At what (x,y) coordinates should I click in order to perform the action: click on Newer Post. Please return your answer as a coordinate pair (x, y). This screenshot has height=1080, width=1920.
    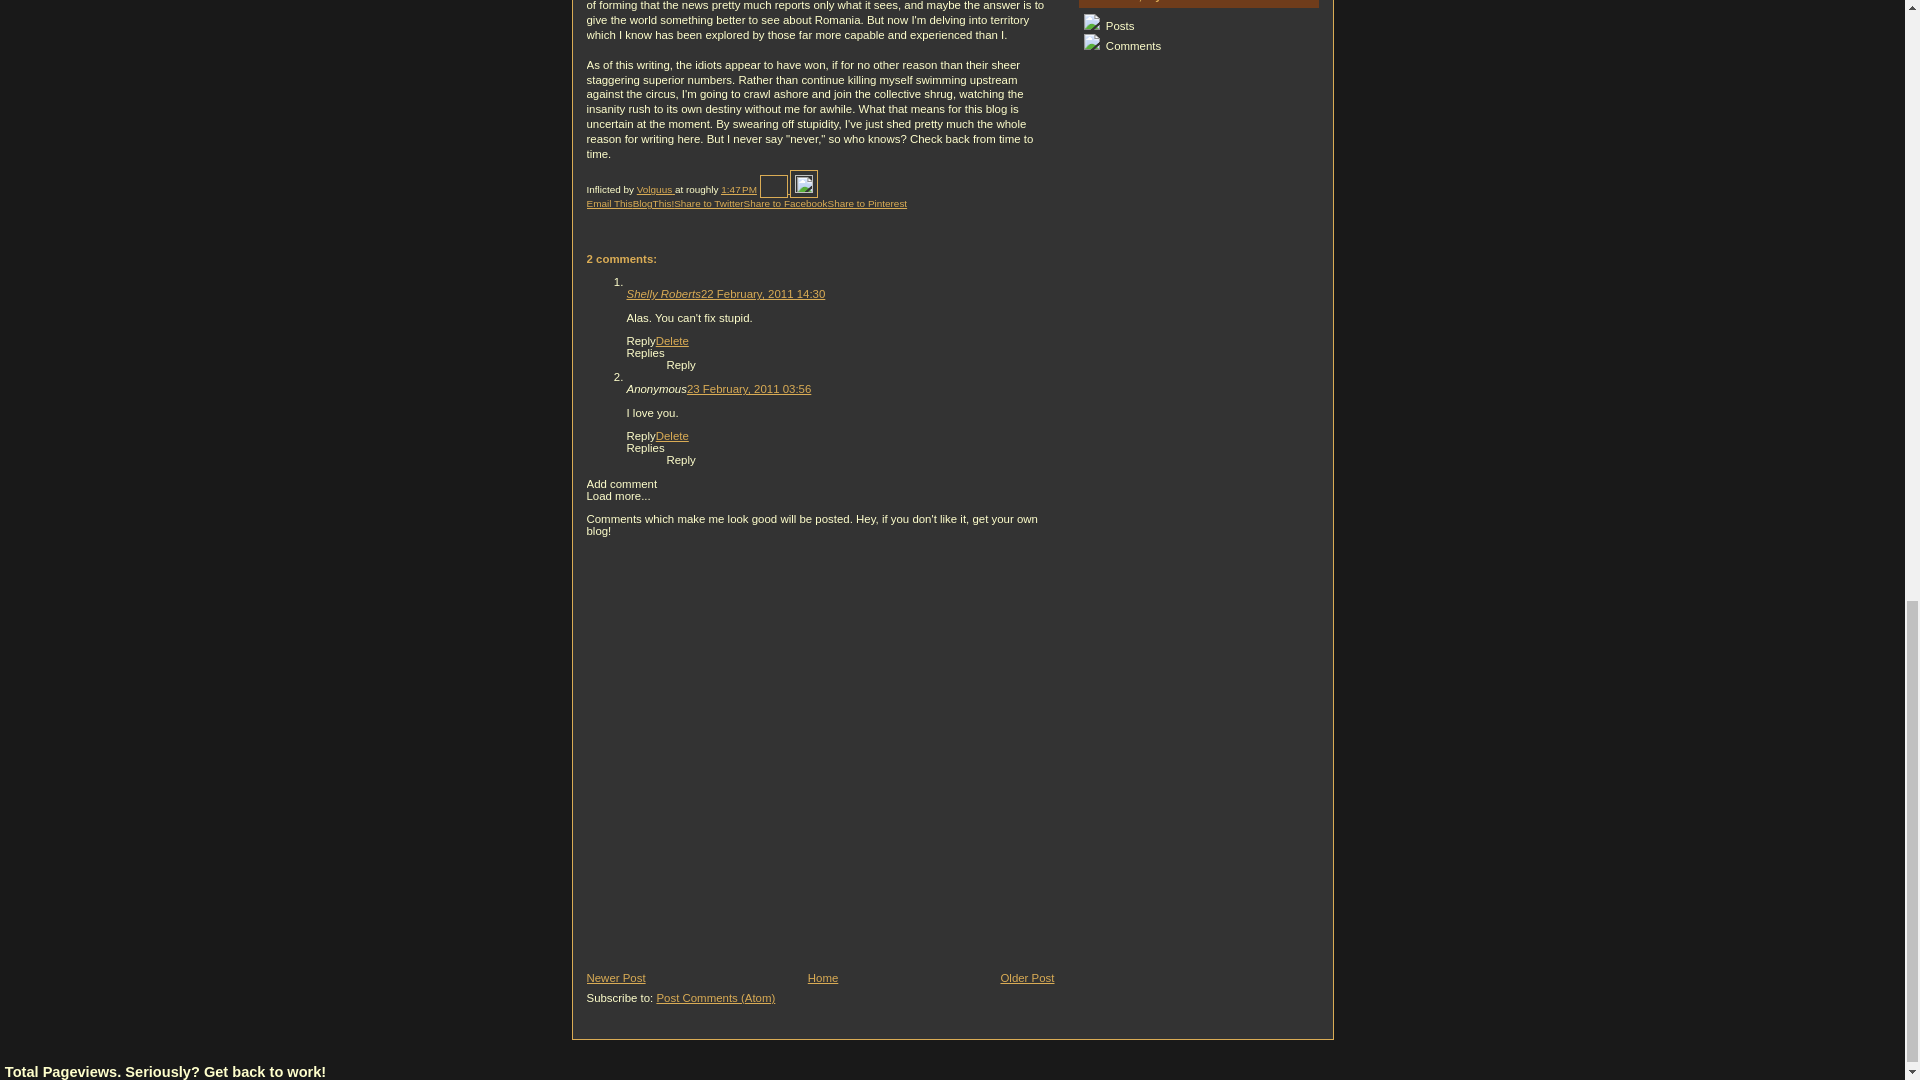
    Looking at the image, I should click on (615, 978).